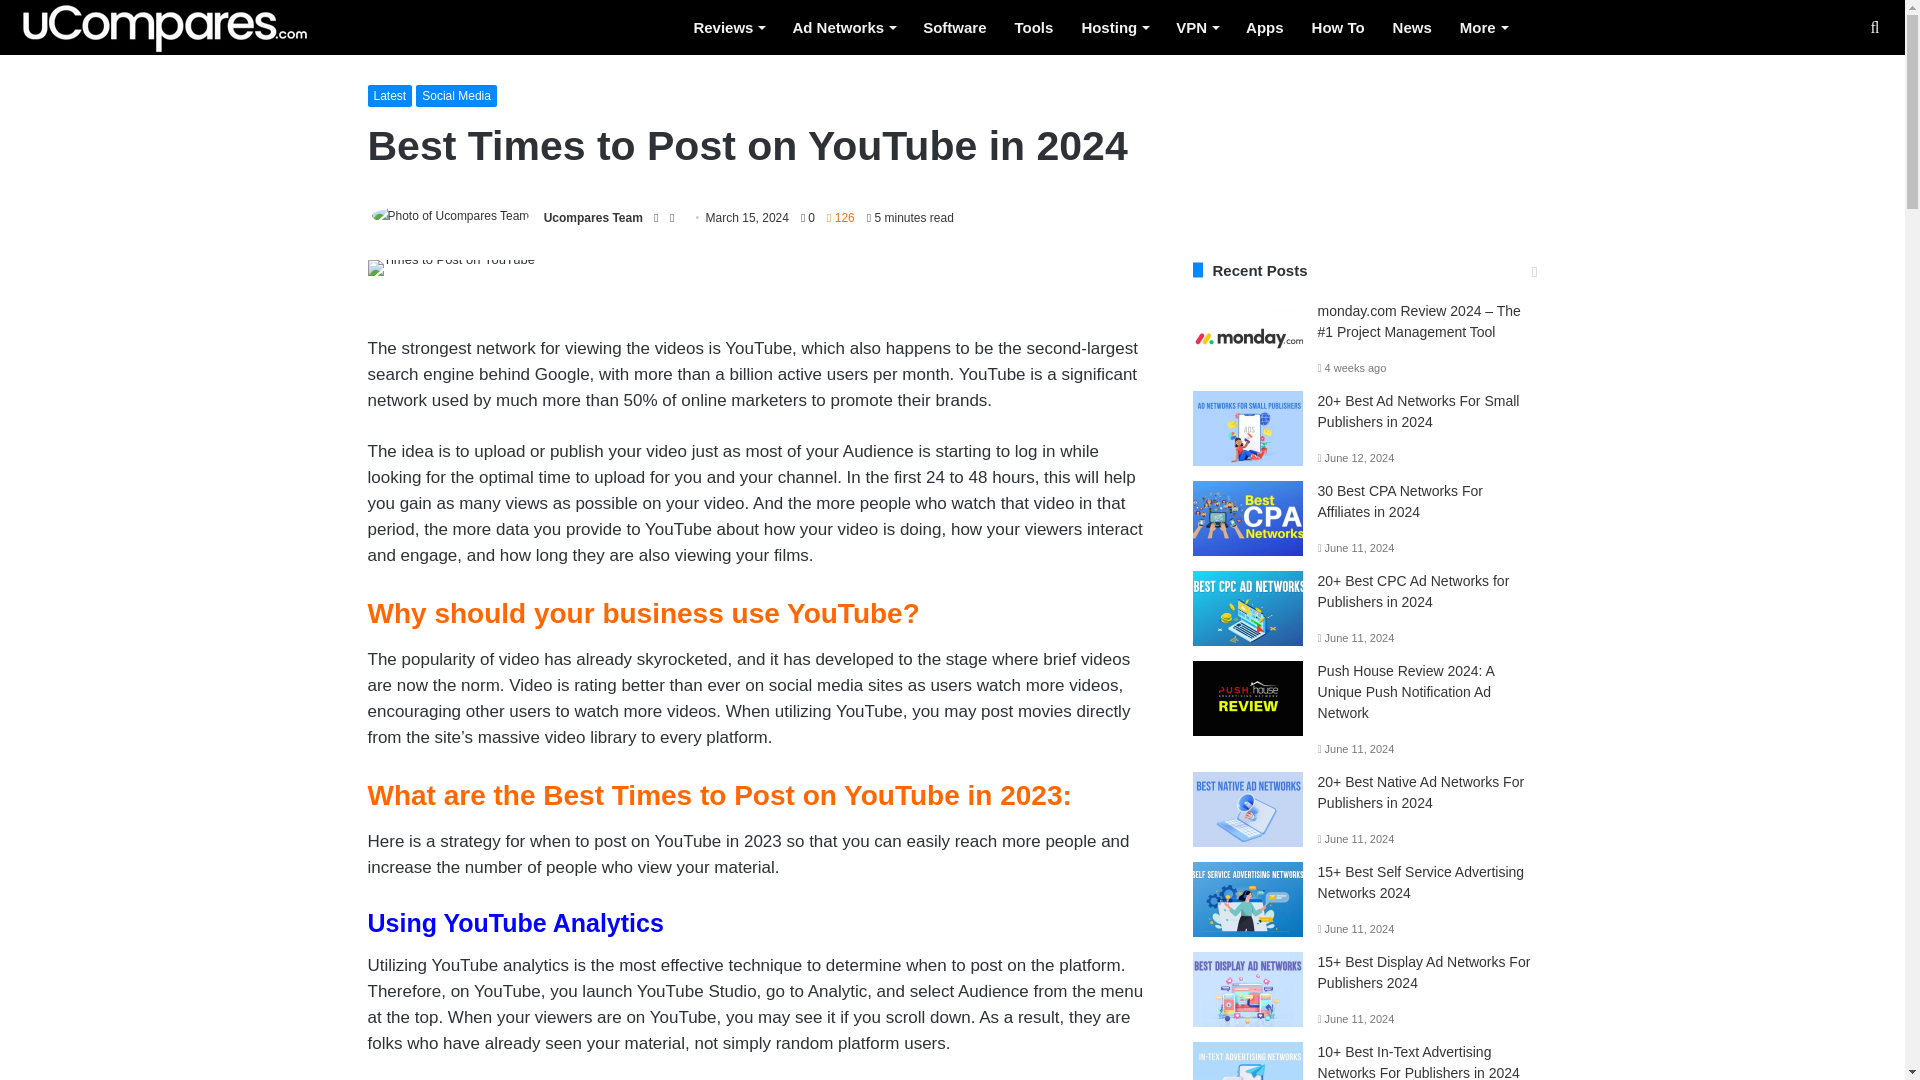  I want to click on Tools, so click(1034, 28).